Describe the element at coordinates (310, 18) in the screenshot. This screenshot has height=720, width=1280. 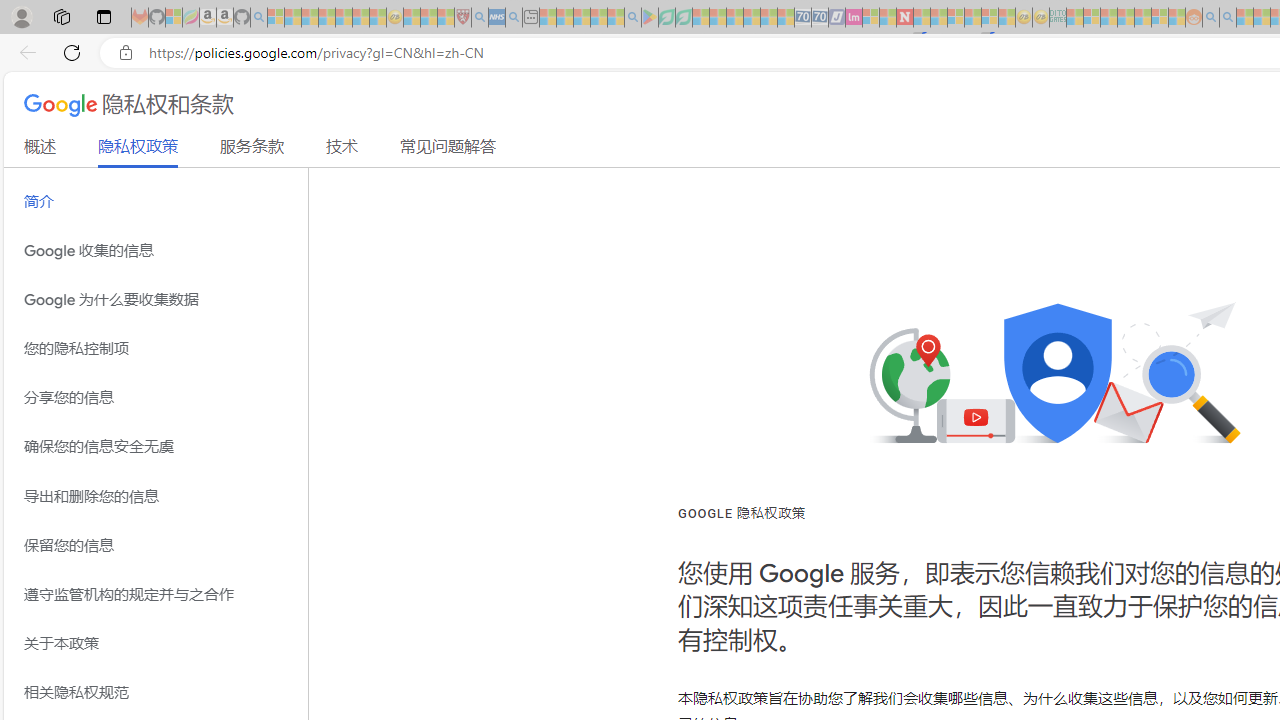
I see `The Weather Channel - MSN - Sleeping` at that location.